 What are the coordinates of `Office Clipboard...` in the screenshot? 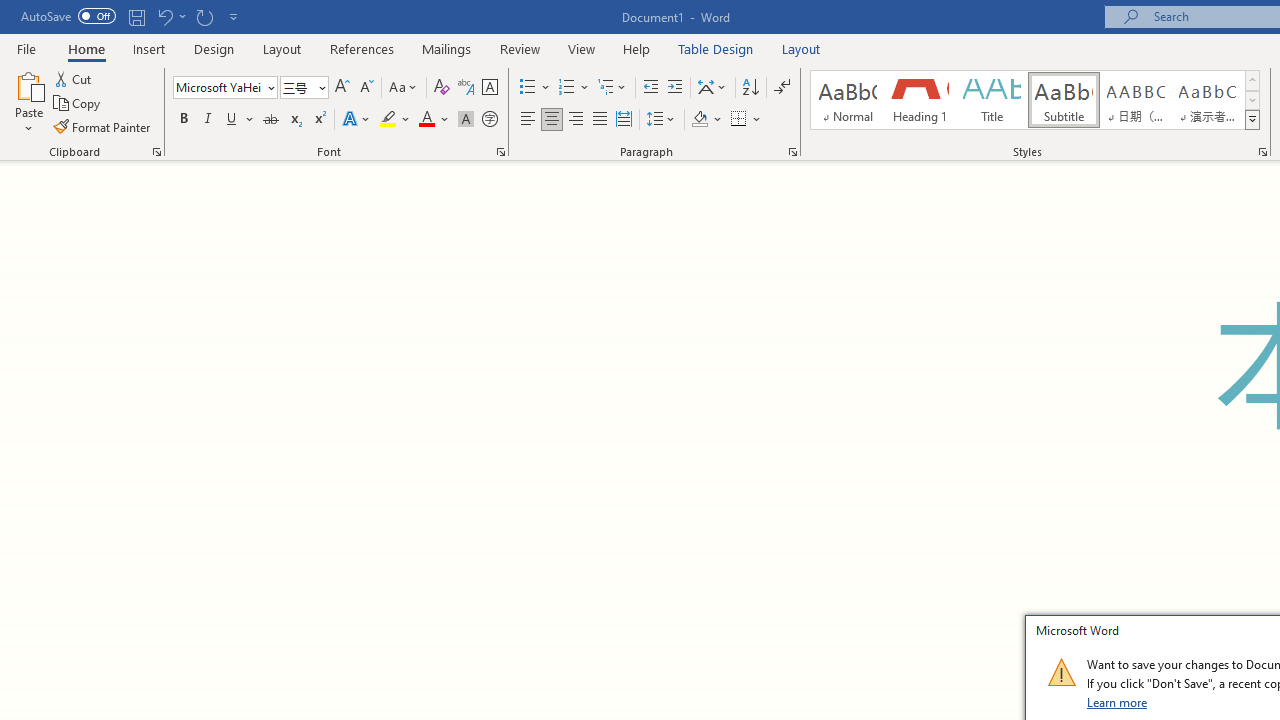 It's located at (156, 152).